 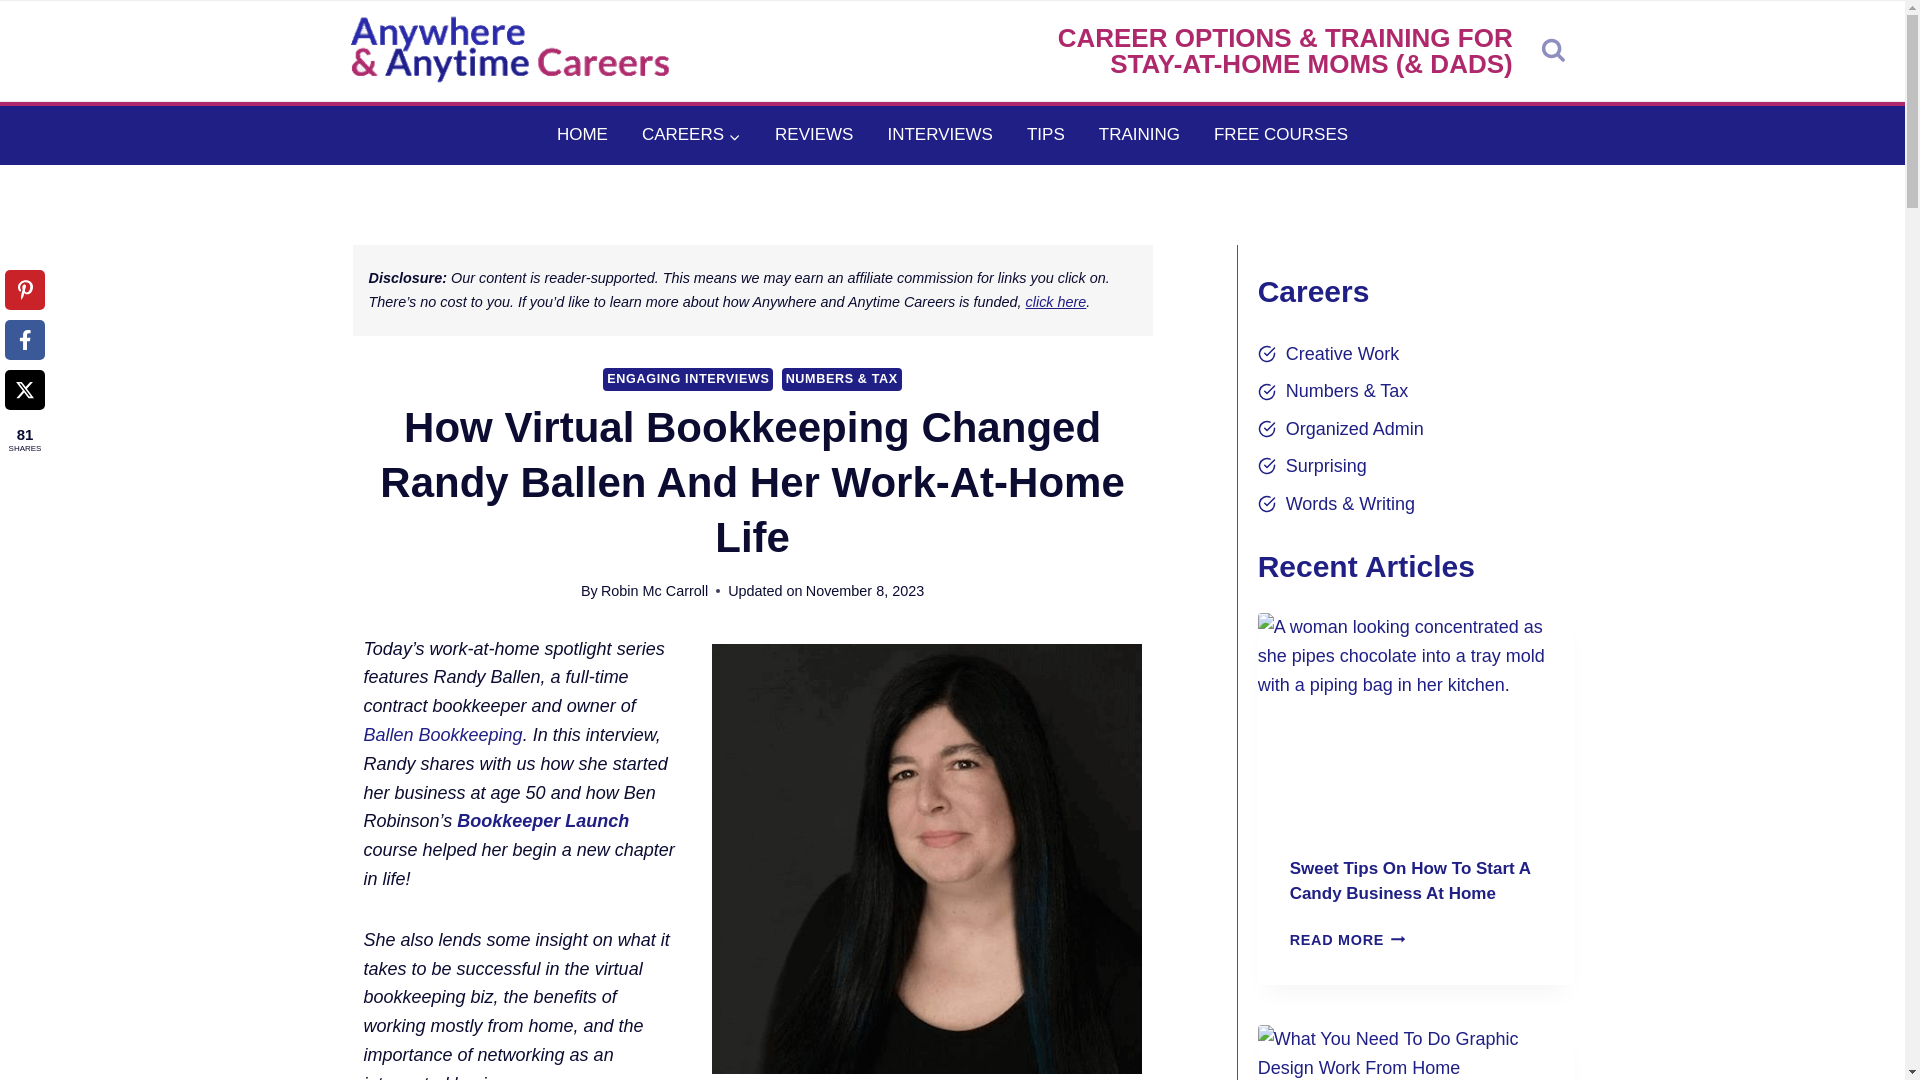 What do you see at coordinates (443, 734) in the screenshot?
I see `Ballen Bookkeeping` at bounding box center [443, 734].